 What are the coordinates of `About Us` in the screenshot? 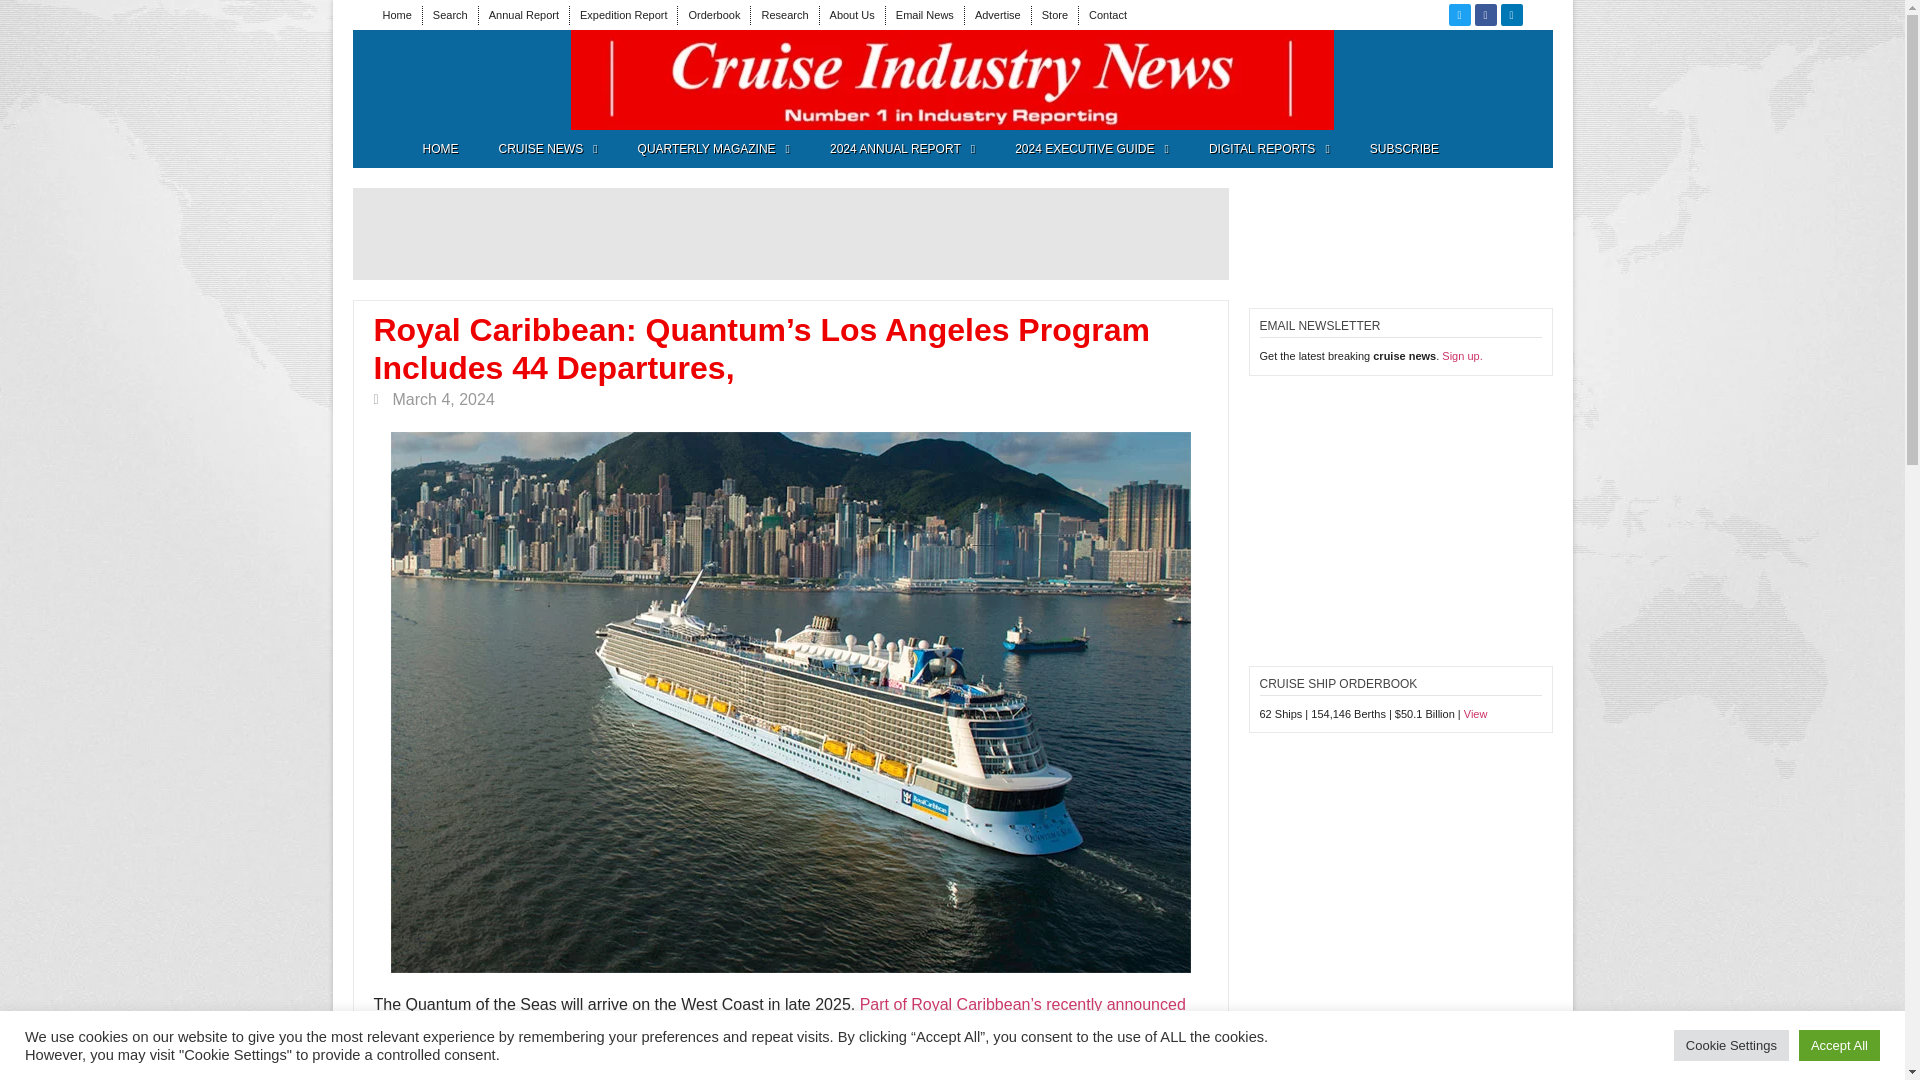 It's located at (852, 14).